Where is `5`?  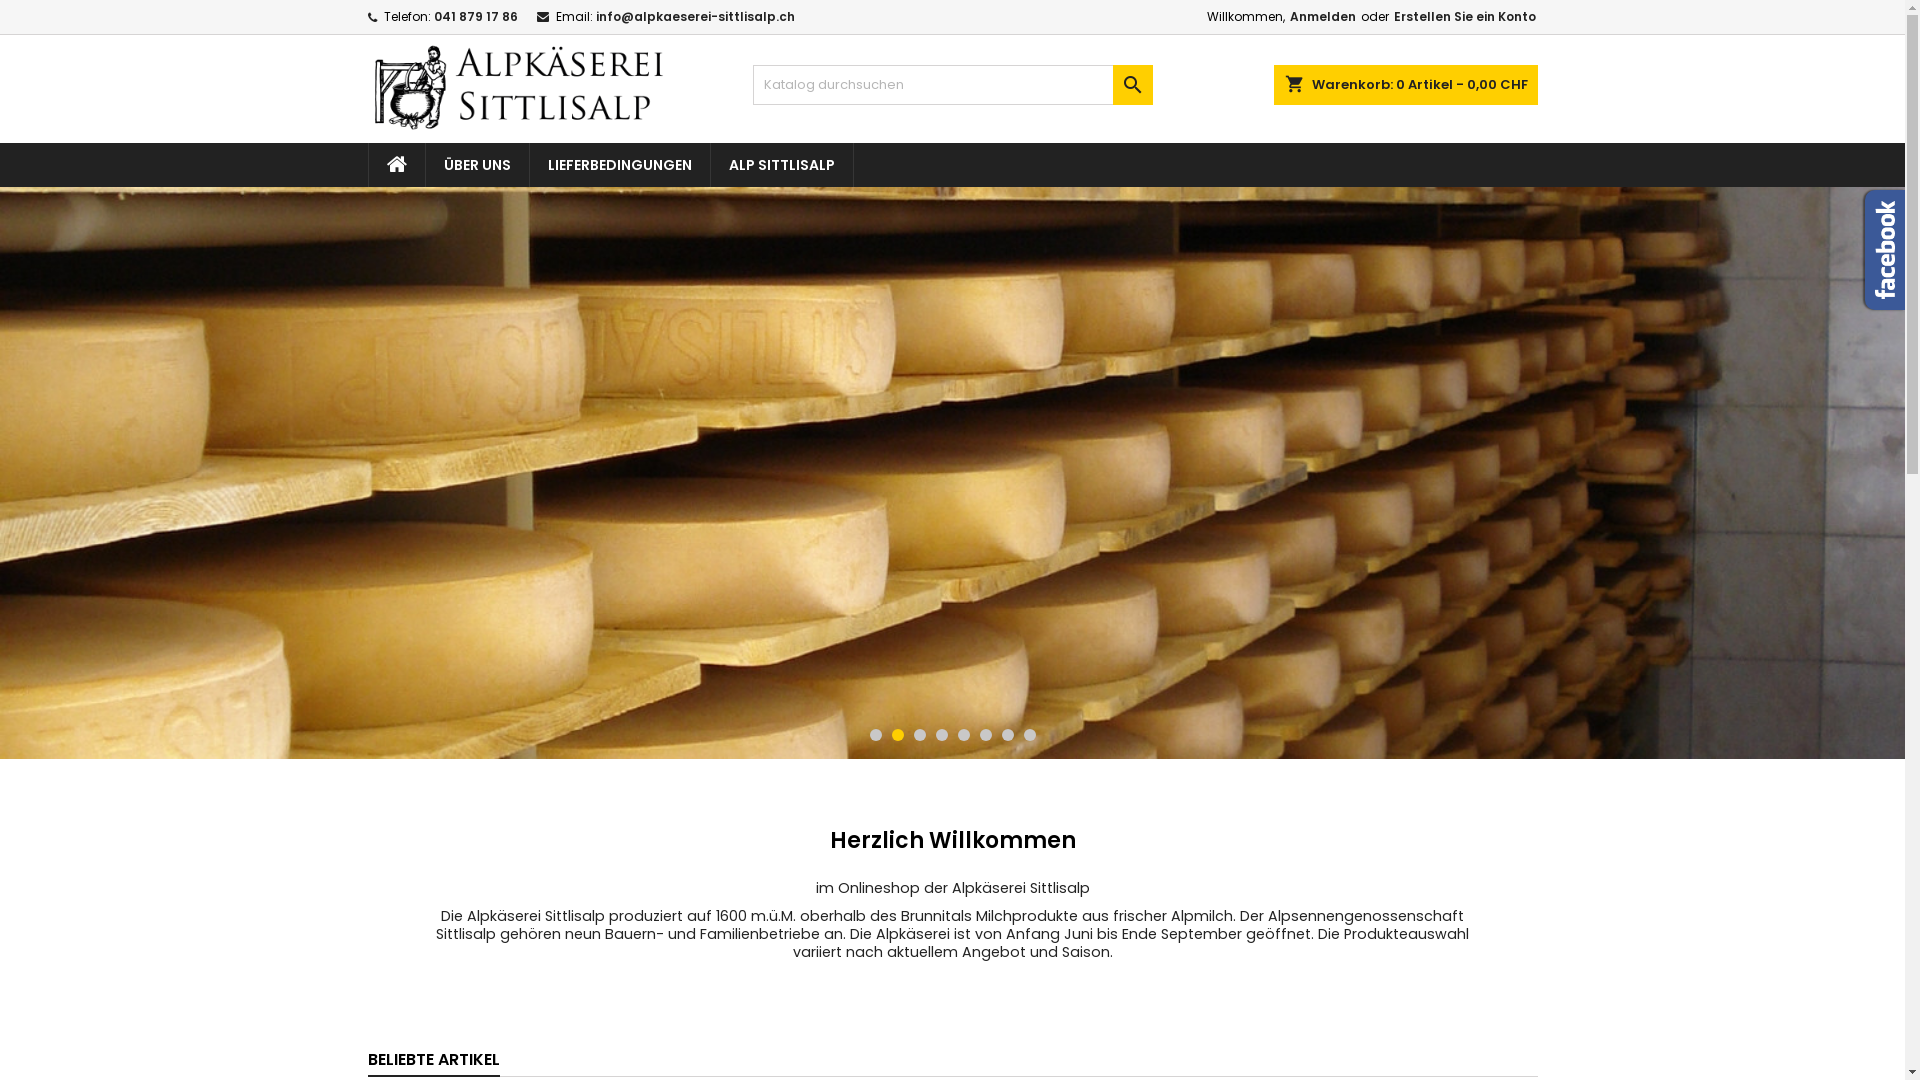 5 is located at coordinates (964, 735).